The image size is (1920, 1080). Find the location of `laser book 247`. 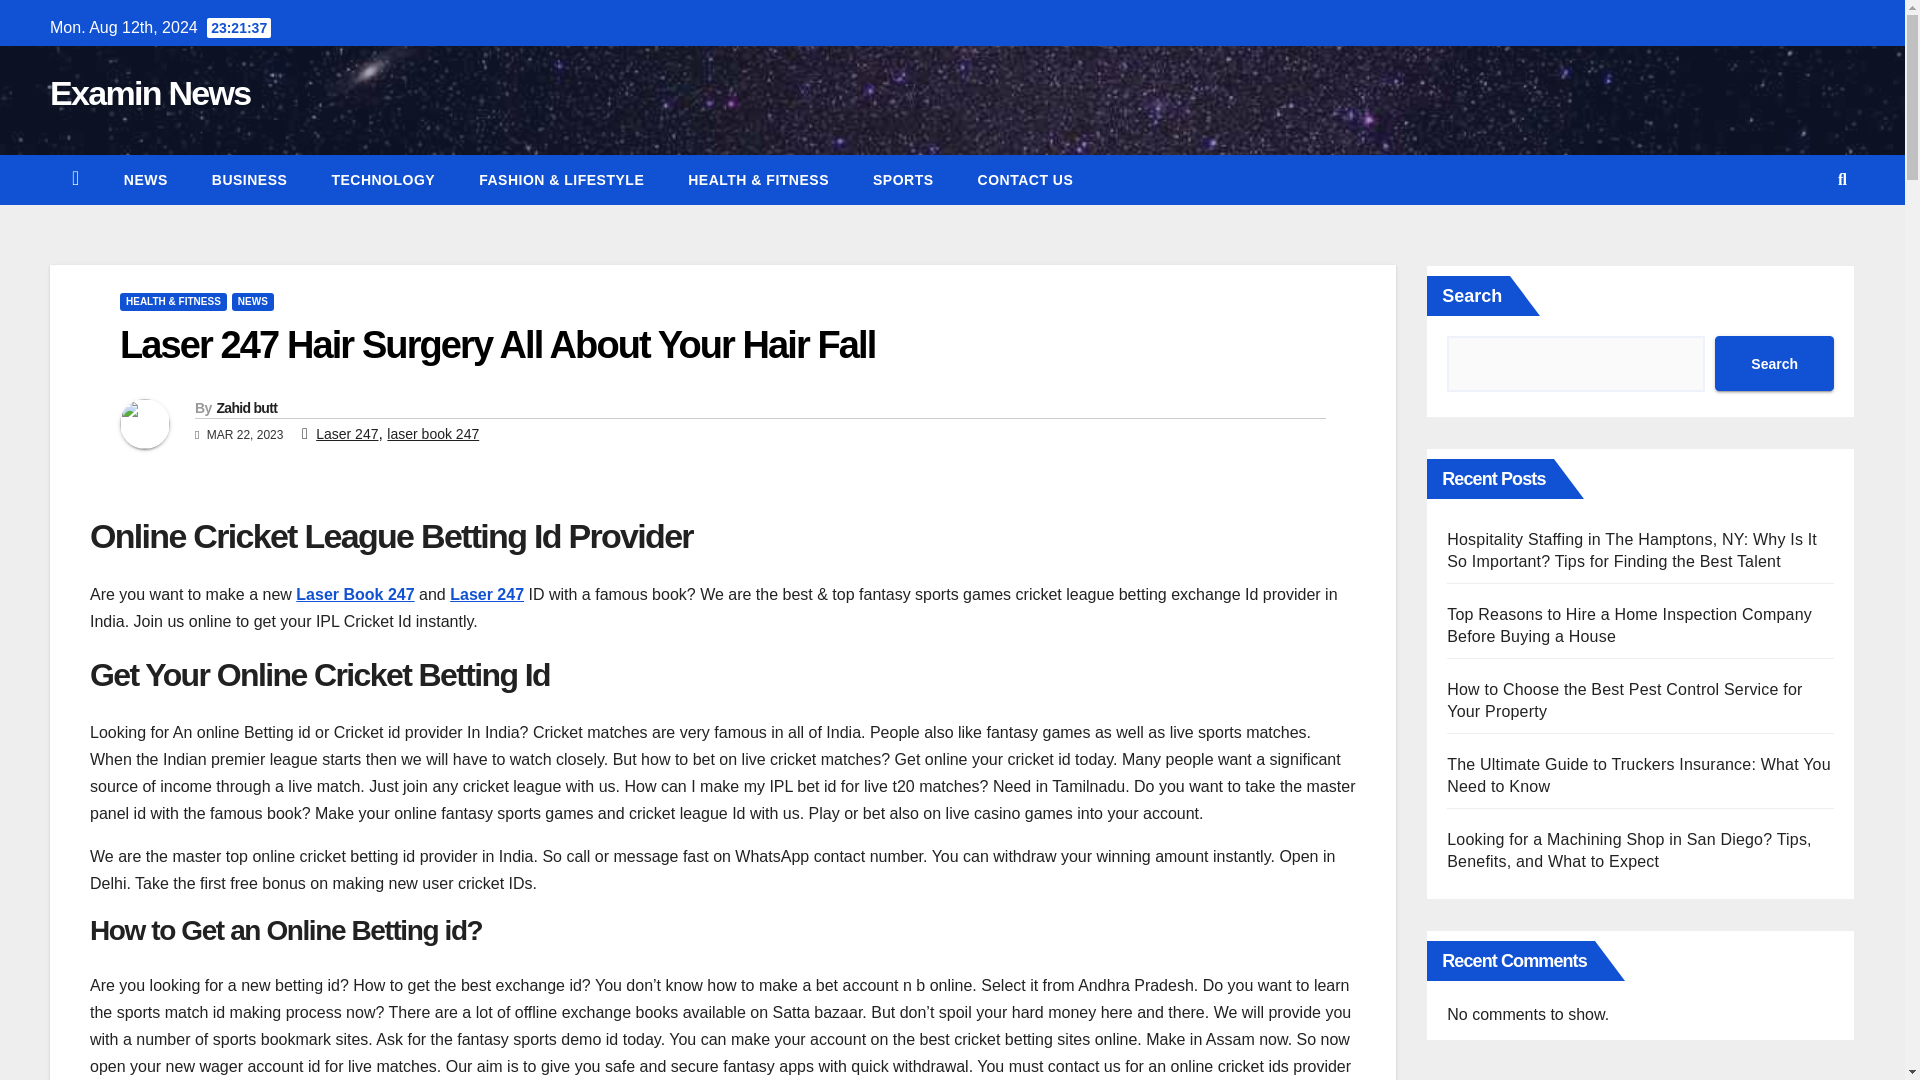

laser book 247 is located at coordinates (432, 433).